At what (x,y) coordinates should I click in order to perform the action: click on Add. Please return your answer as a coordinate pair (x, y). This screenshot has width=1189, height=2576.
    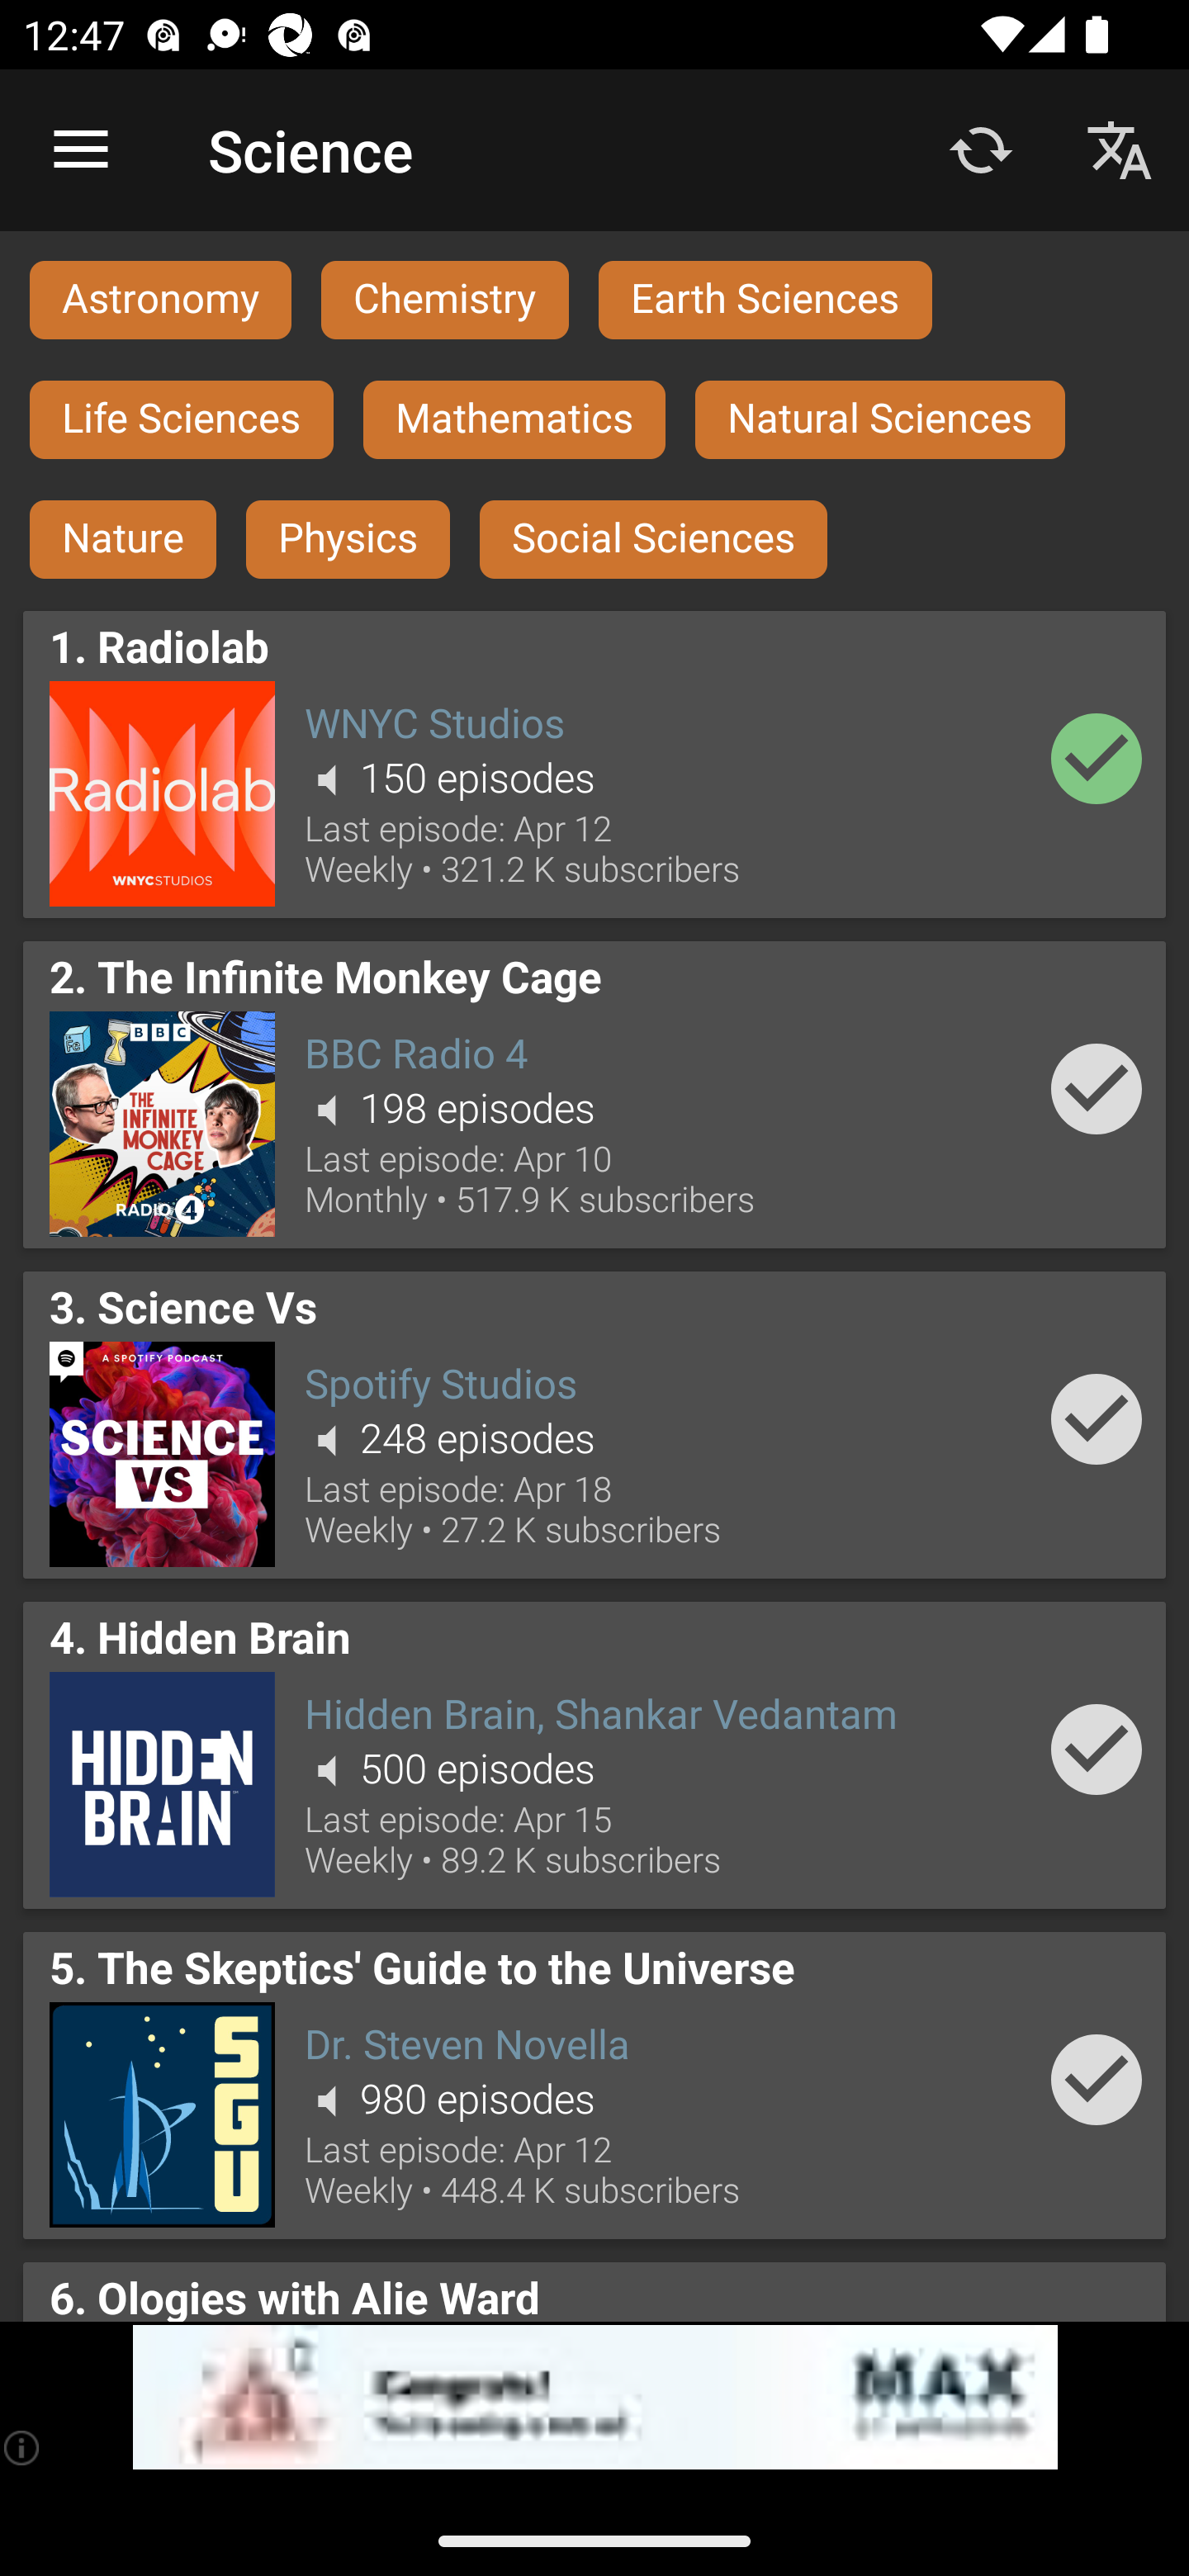
    Looking at the image, I should click on (1097, 1749).